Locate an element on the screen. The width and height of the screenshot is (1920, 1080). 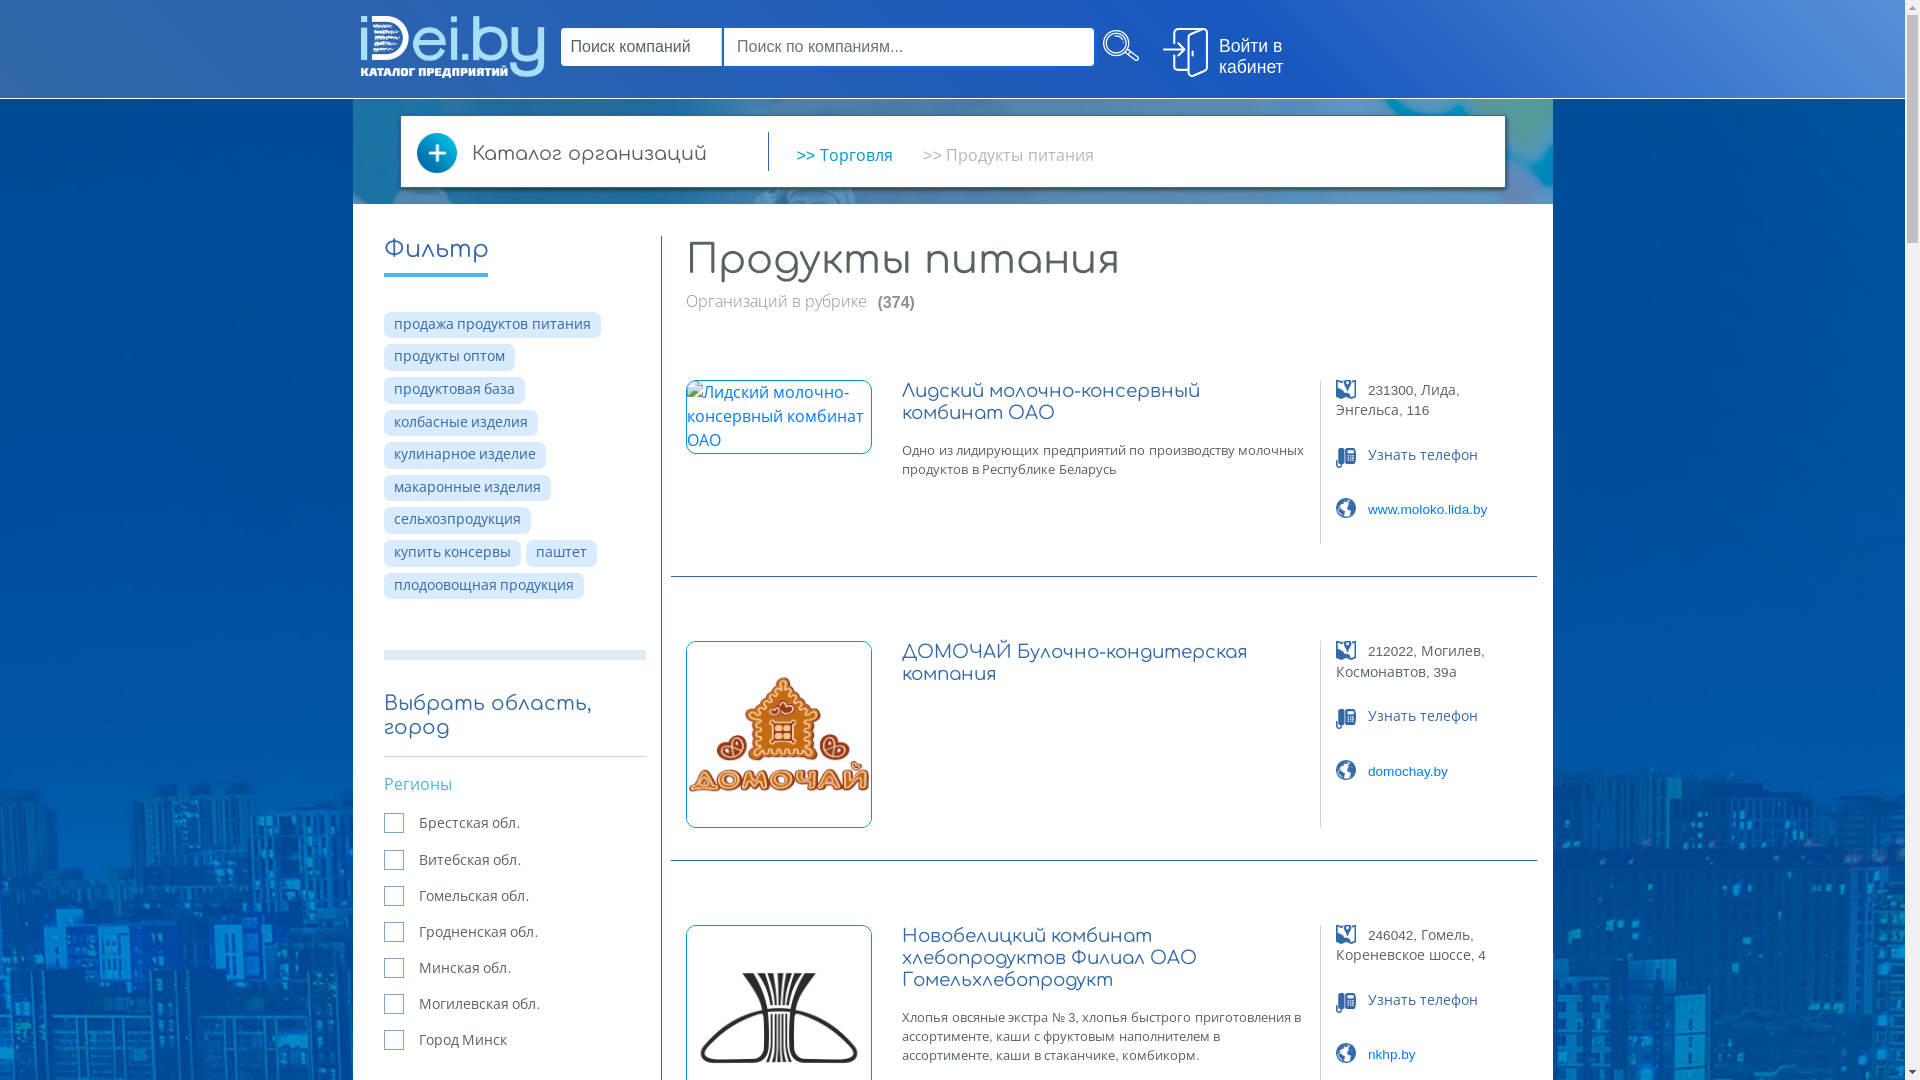
  is located at coordinates (1120, 50).